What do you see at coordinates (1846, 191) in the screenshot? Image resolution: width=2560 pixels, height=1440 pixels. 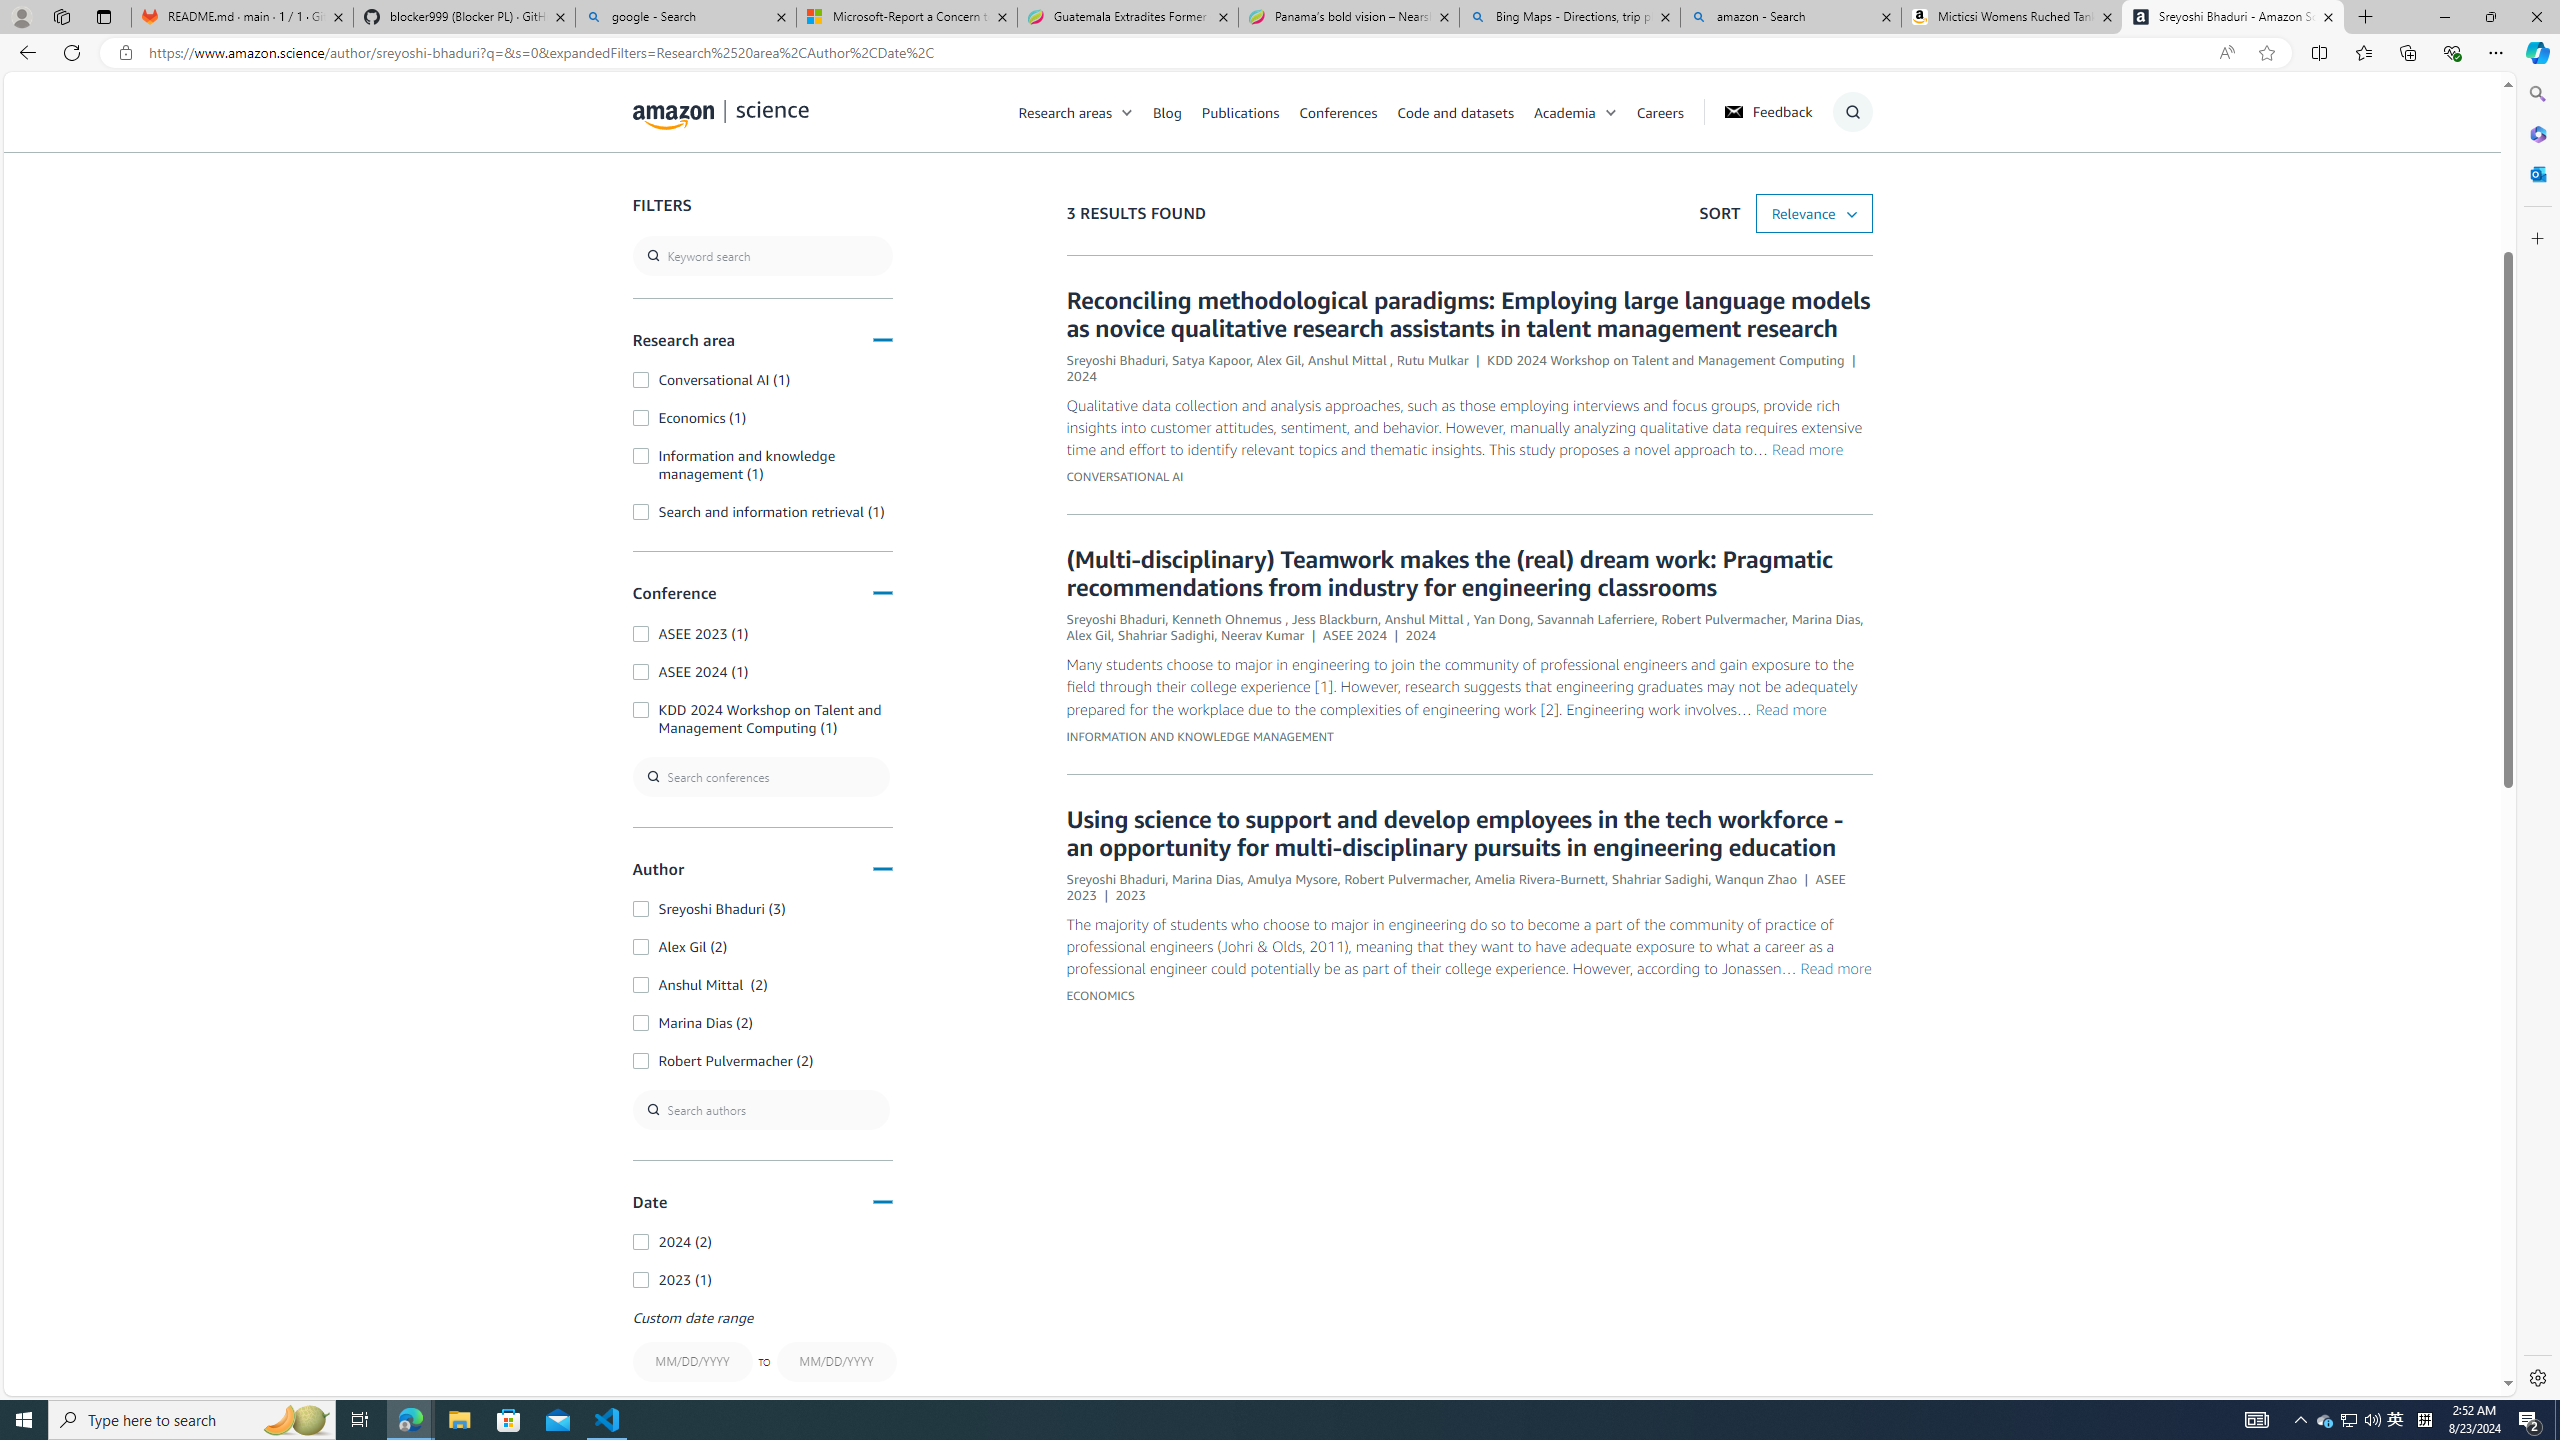 I see `Submit Search` at bounding box center [1846, 191].